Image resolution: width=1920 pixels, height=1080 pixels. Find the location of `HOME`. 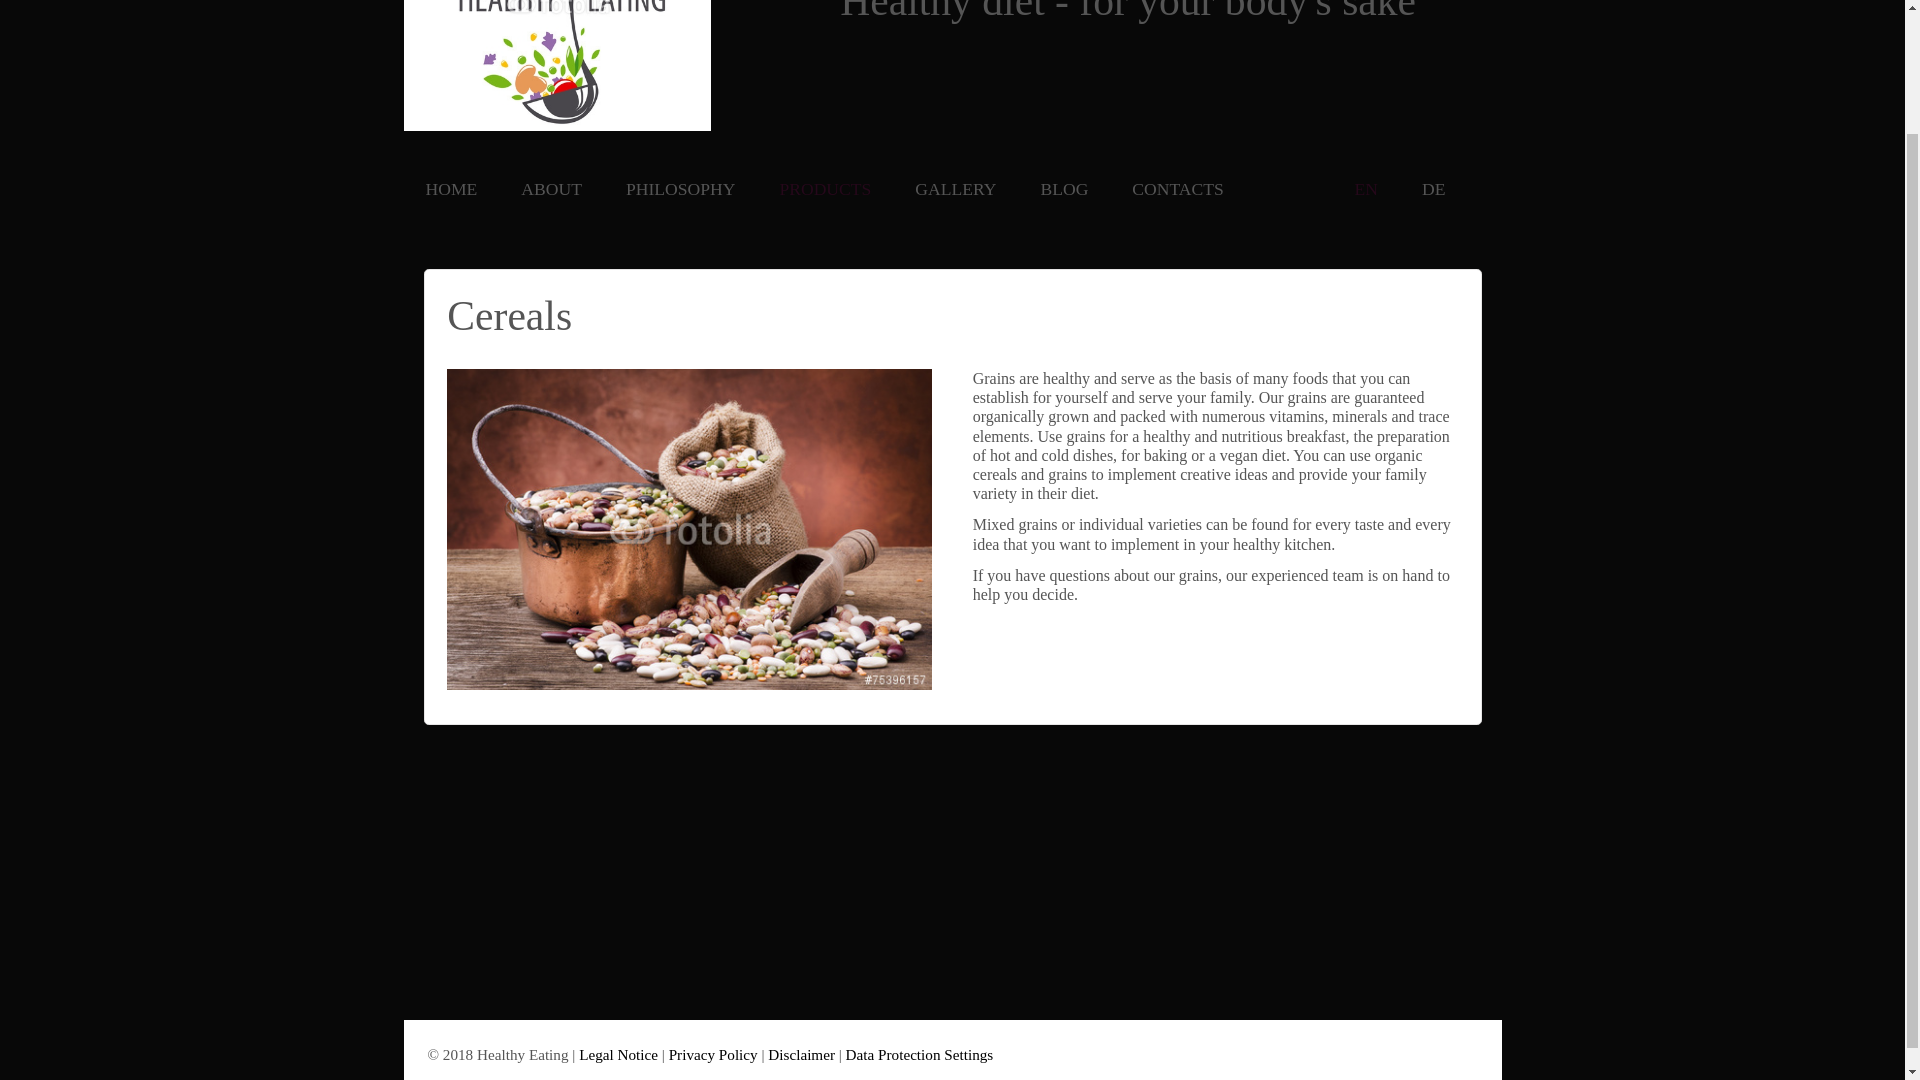

HOME is located at coordinates (452, 190).